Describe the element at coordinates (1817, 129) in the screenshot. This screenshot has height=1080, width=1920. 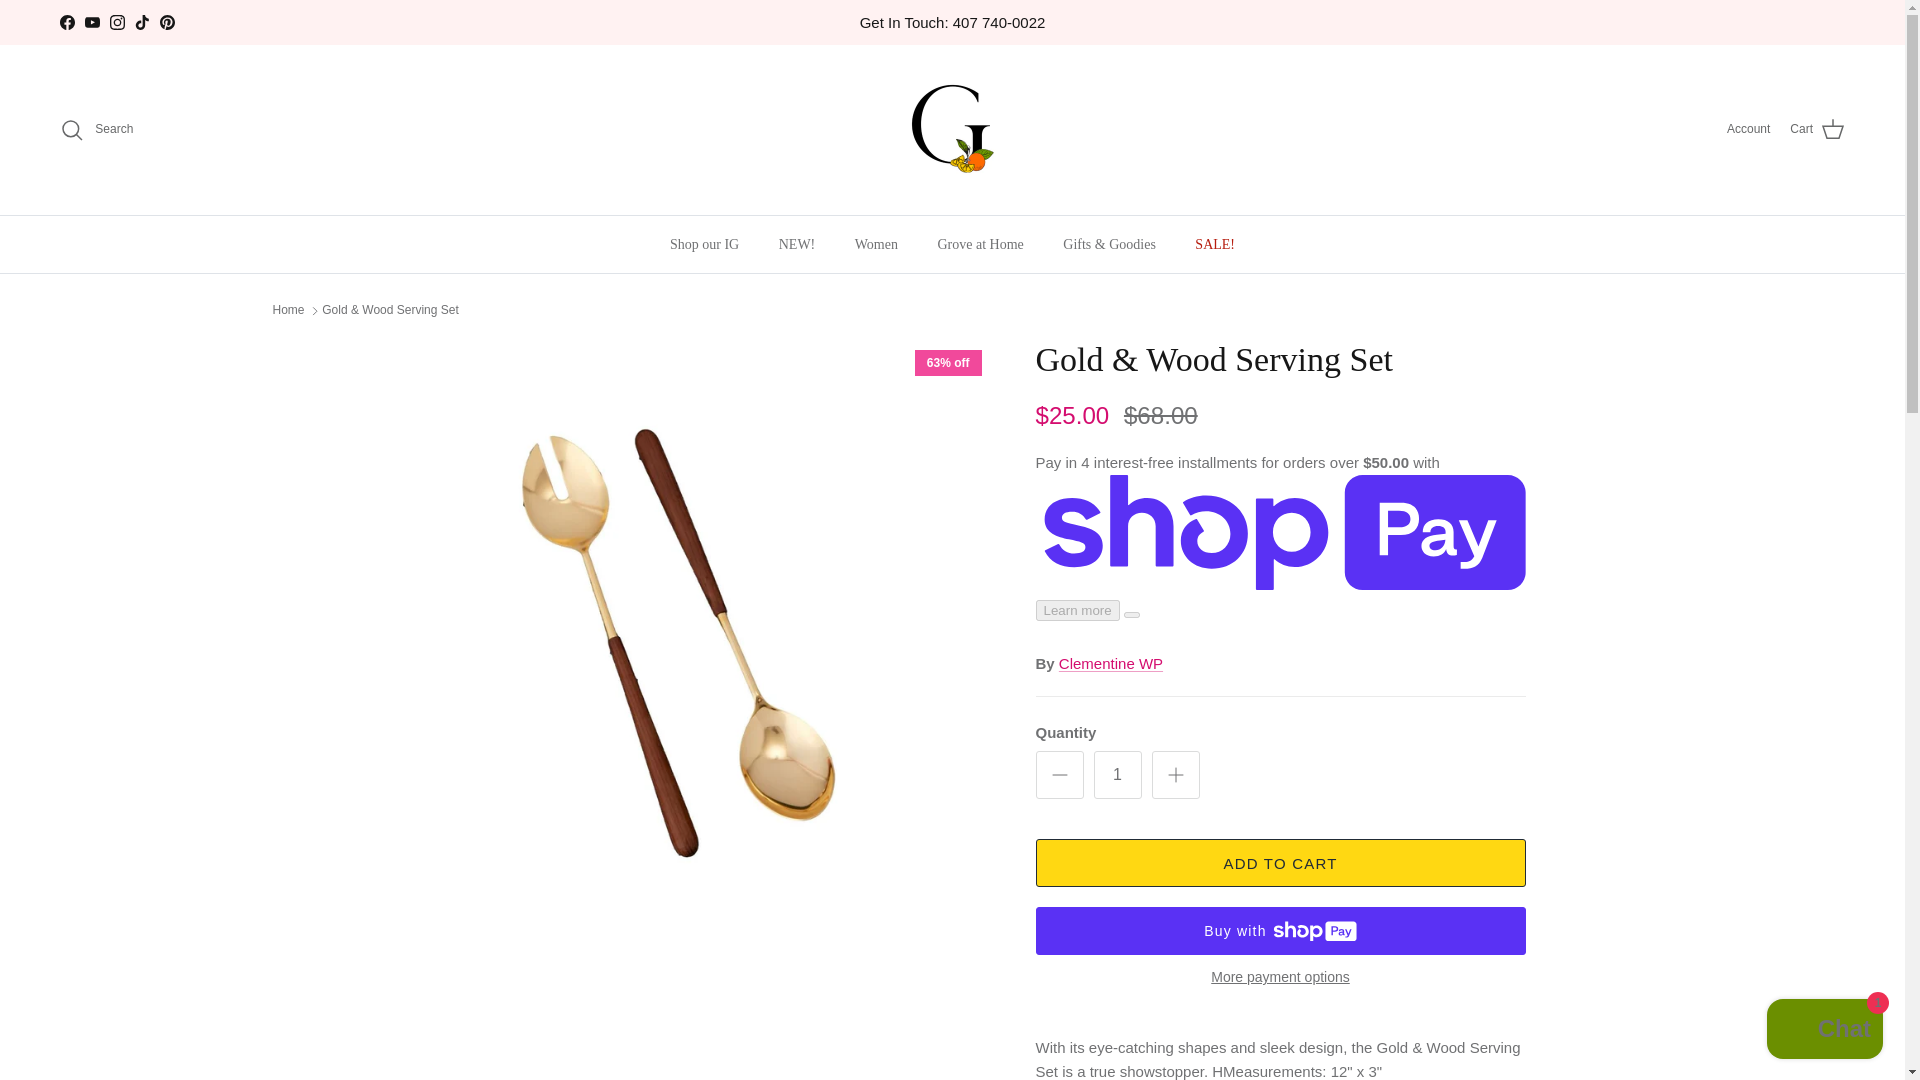
I see `Cart` at that location.